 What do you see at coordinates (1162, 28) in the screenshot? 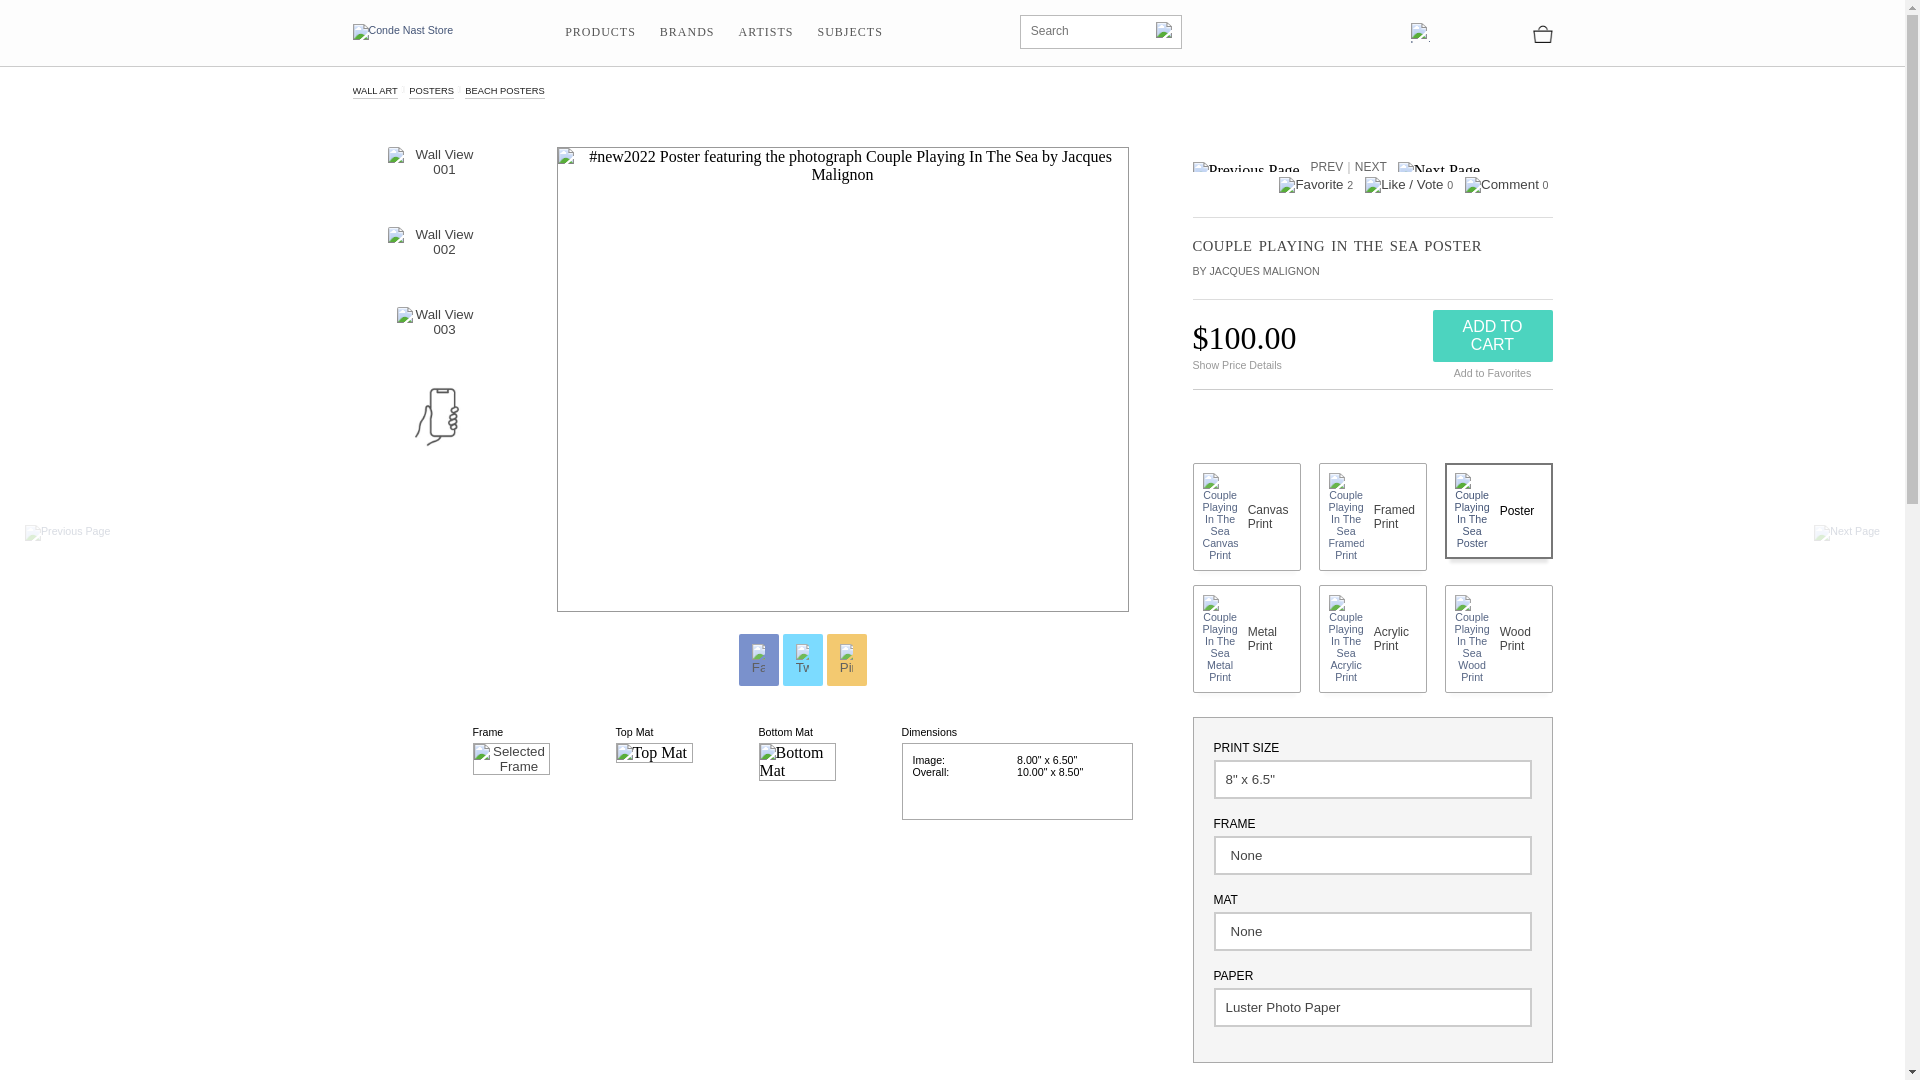
I see `Submit Search` at bounding box center [1162, 28].